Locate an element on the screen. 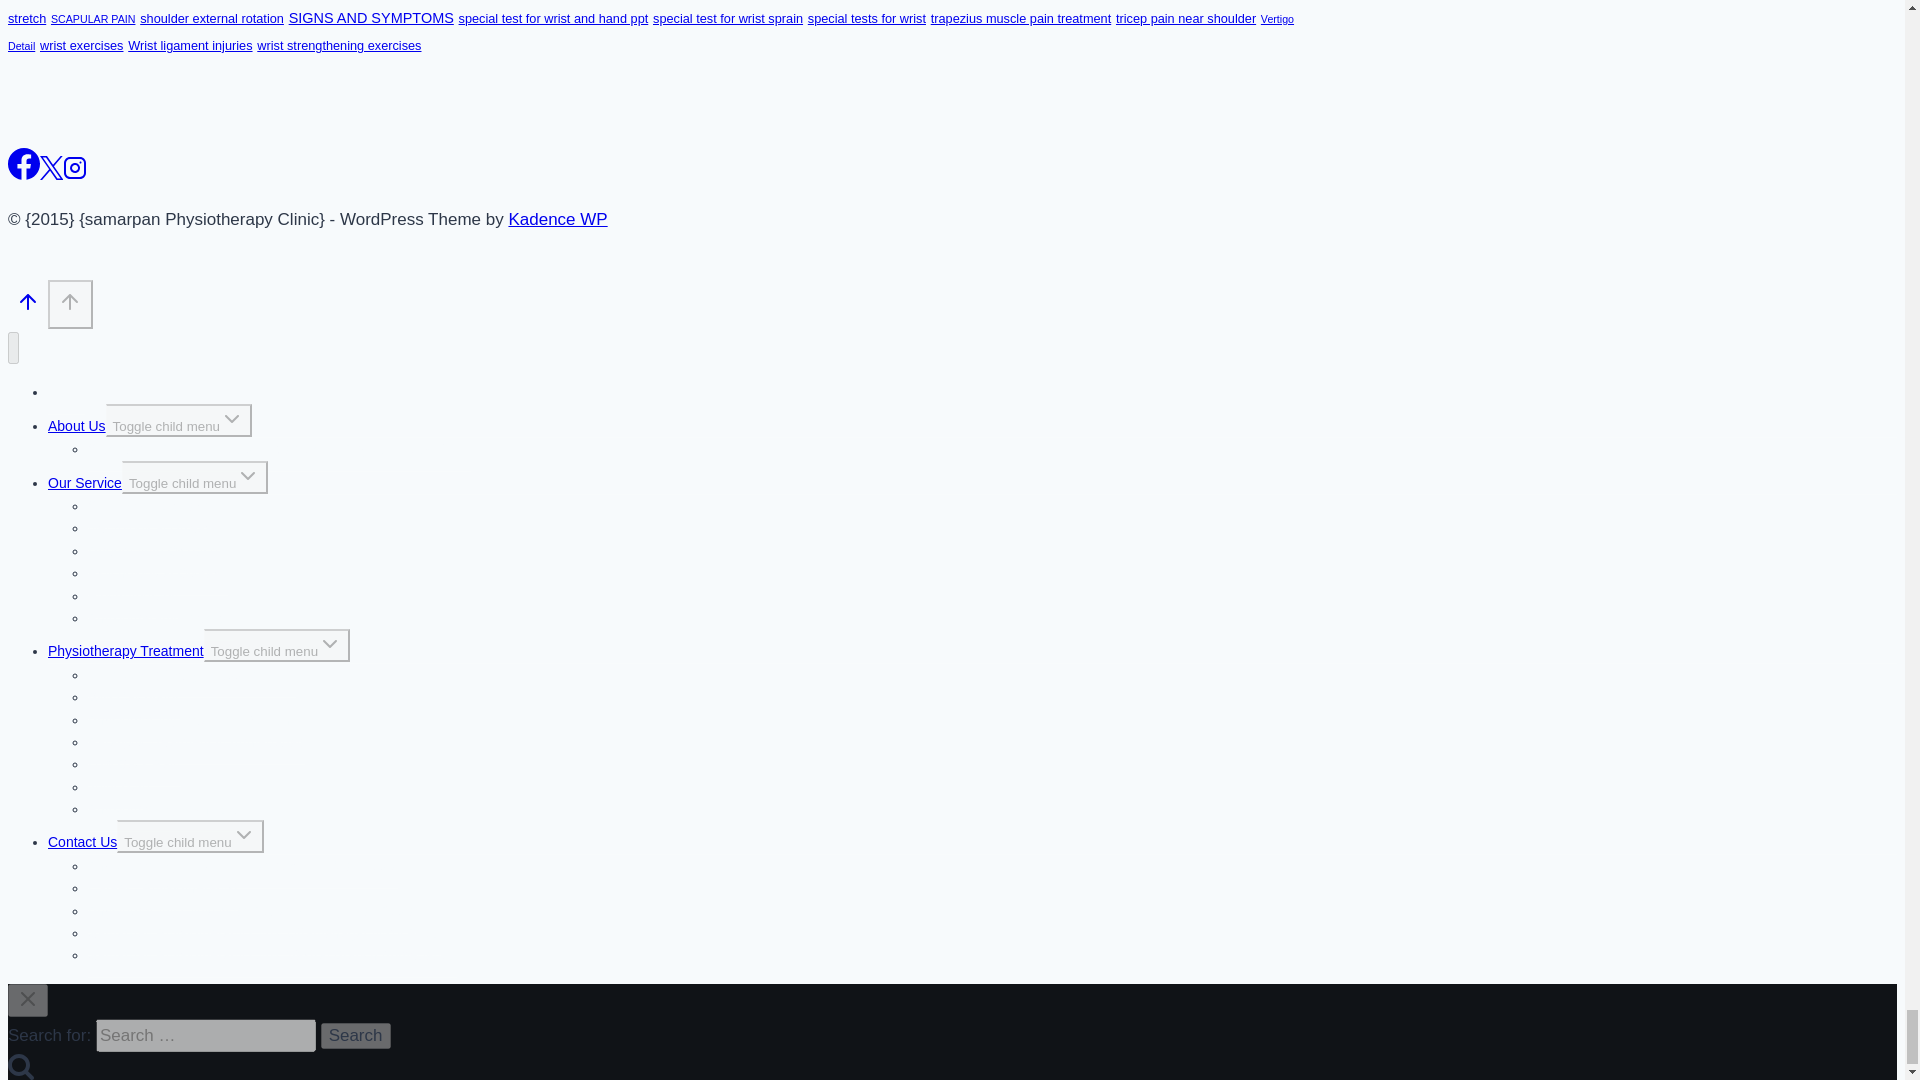 Image resolution: width=1920 pixels, height=1080 pixels. Scroll to top is located at coordinates (70, 304).